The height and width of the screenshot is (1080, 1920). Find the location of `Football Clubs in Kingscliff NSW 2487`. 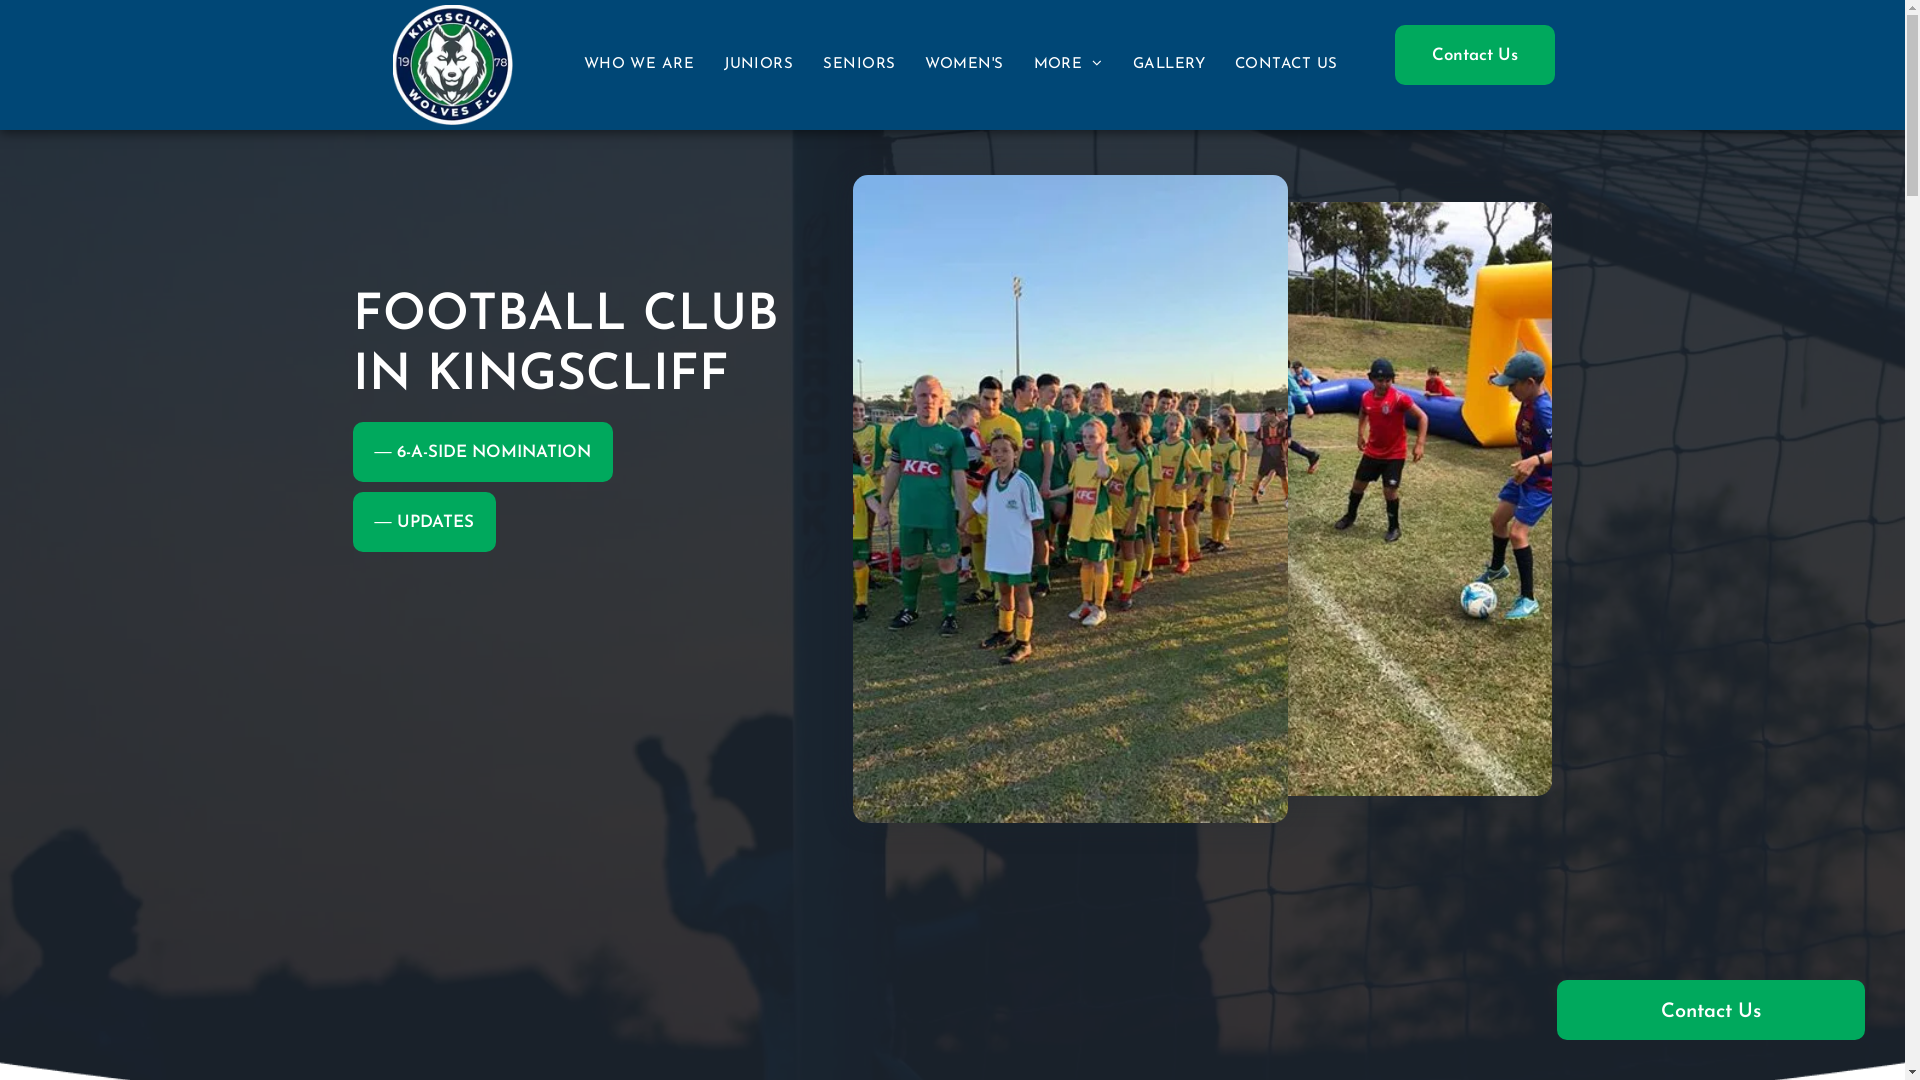

Football Clubs in Kingscliff NSW 2487 is located at coordinates (452, 65).